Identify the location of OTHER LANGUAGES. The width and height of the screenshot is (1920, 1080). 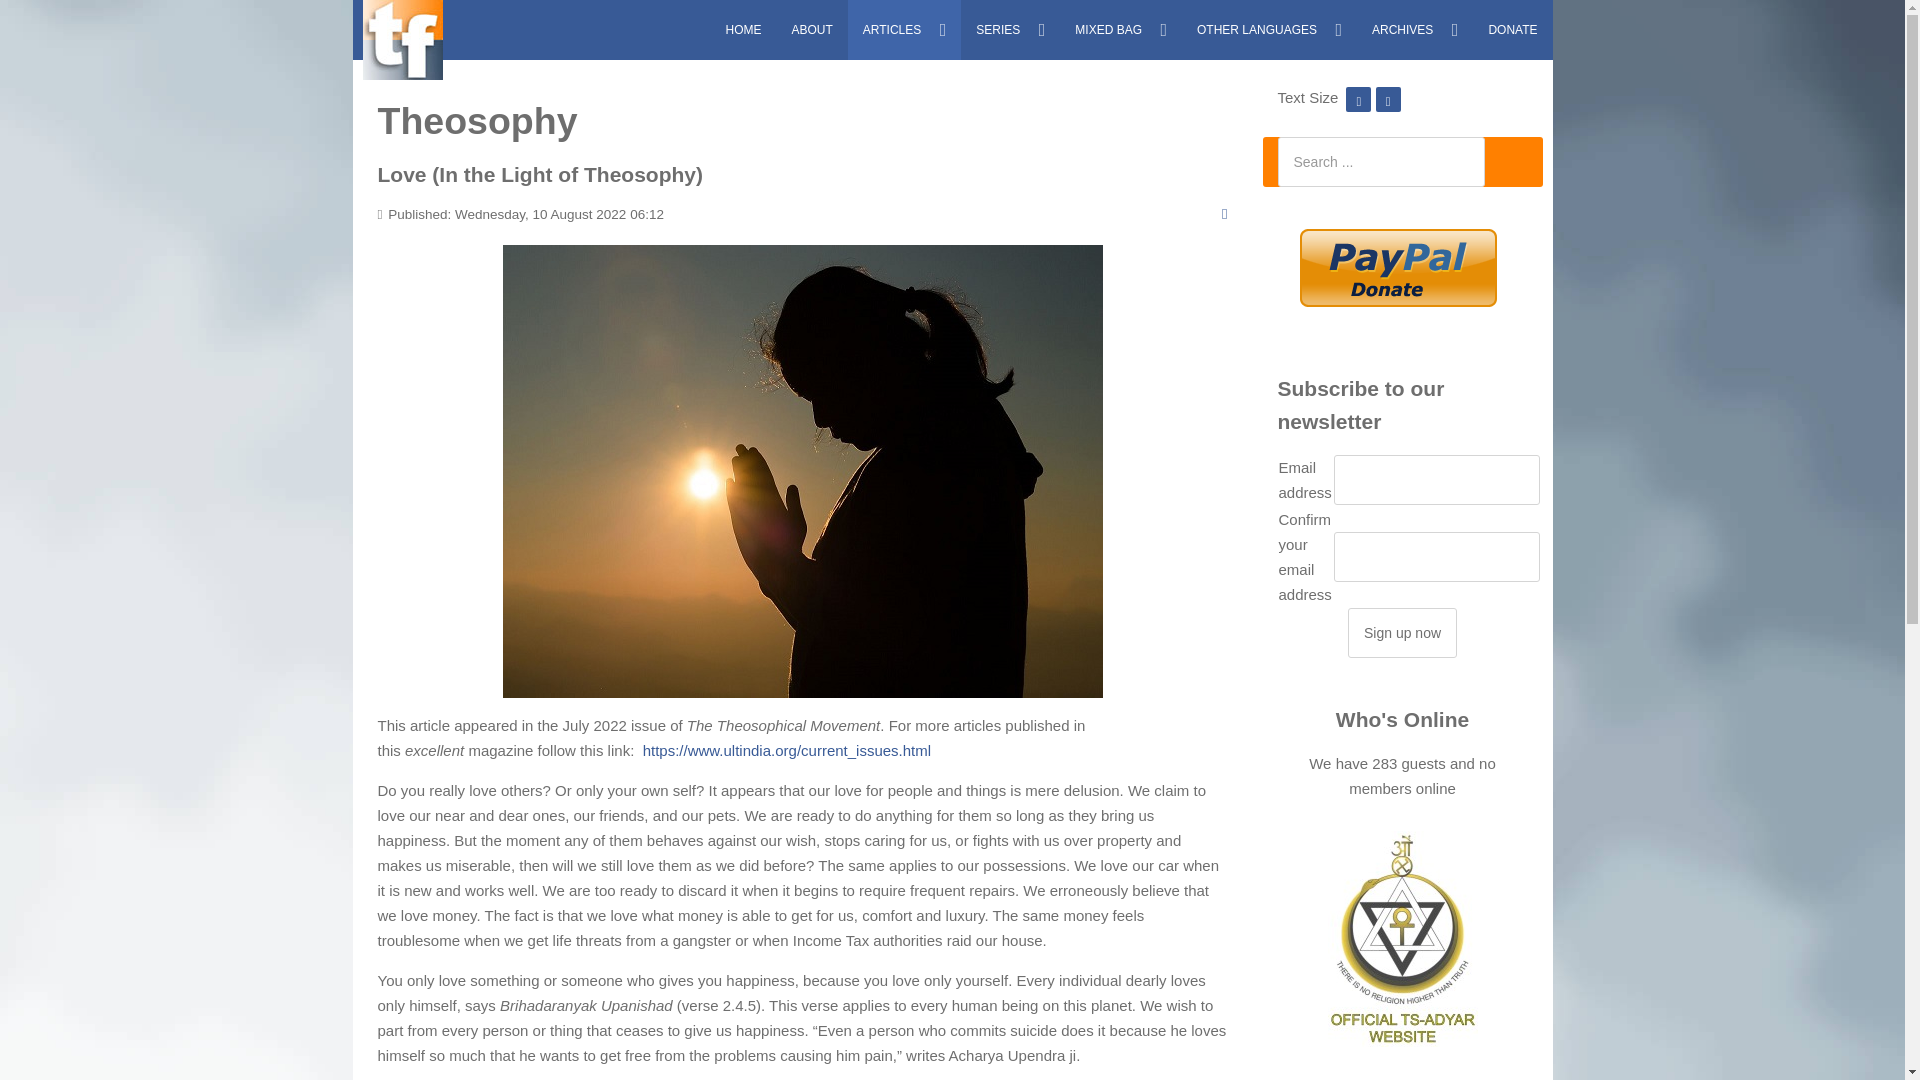
(1270, 30).